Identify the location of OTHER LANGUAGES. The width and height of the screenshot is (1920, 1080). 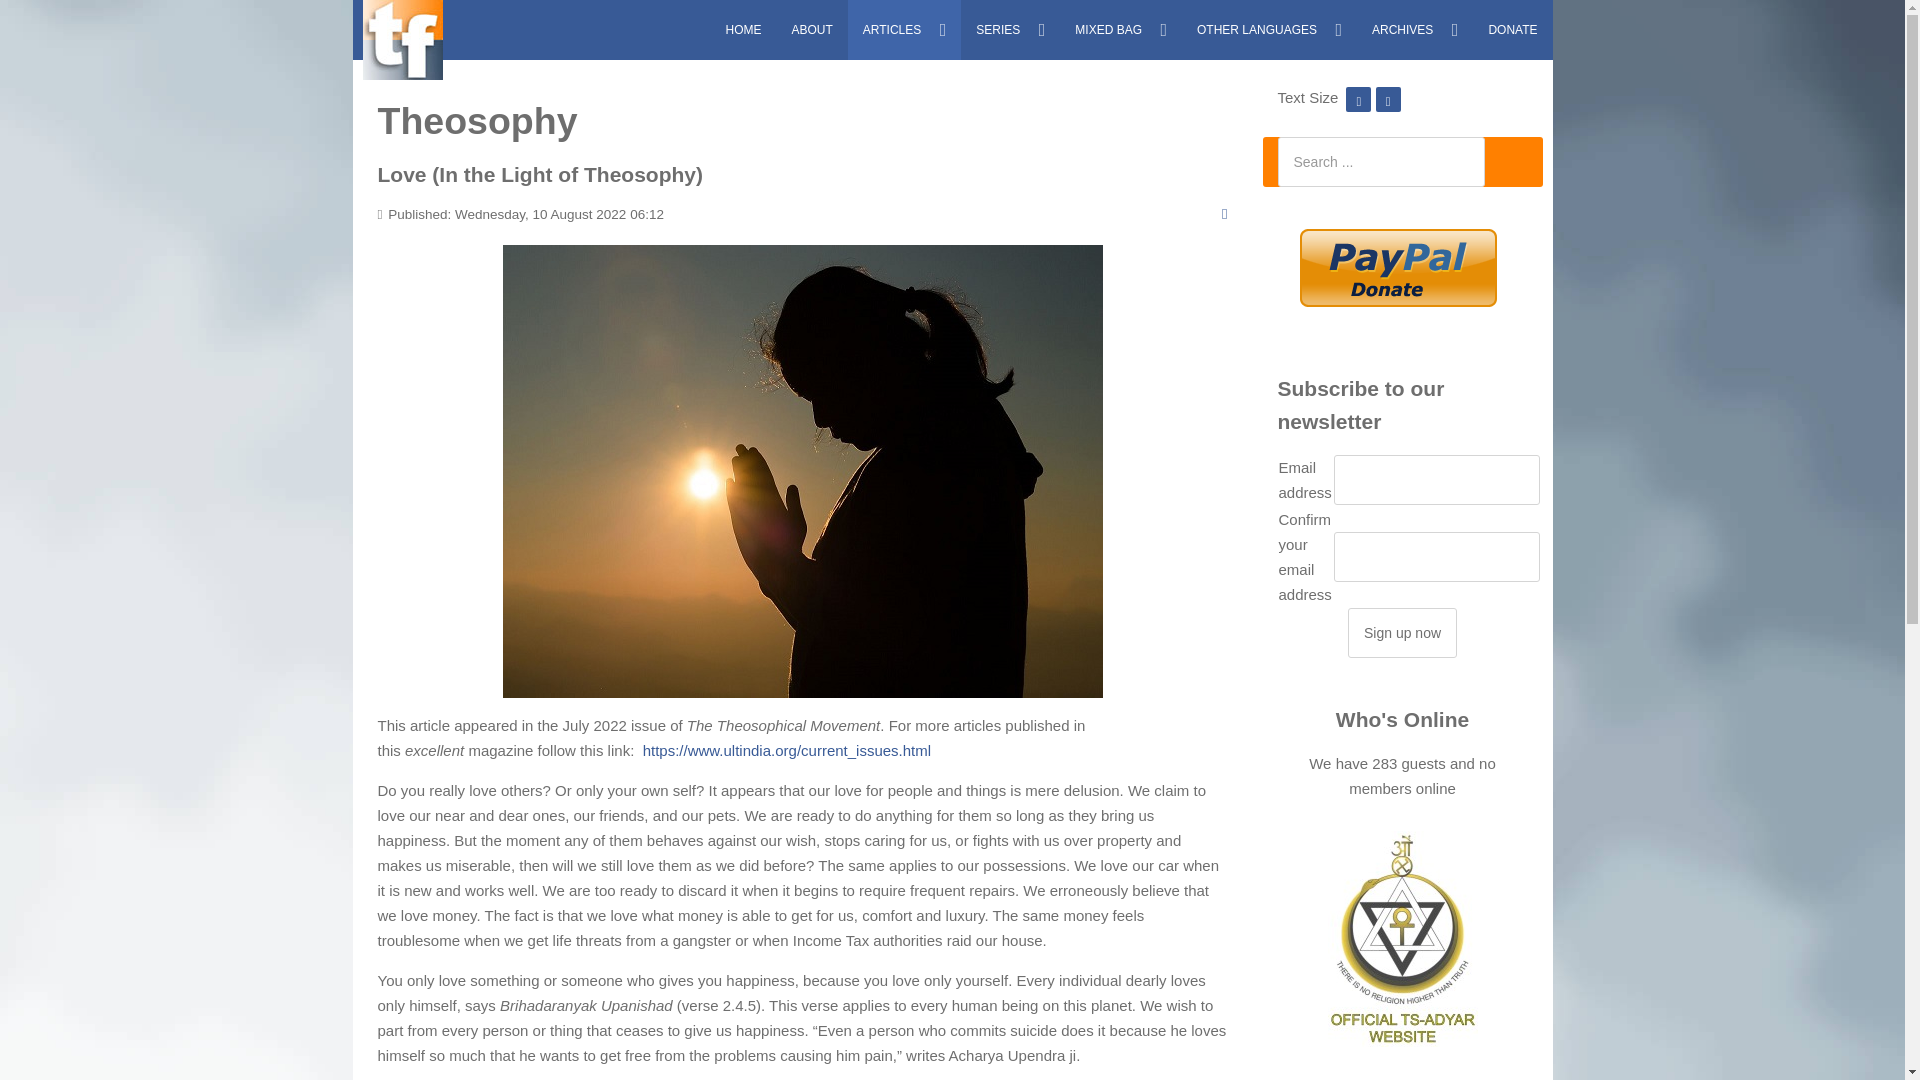
(1270, 30).